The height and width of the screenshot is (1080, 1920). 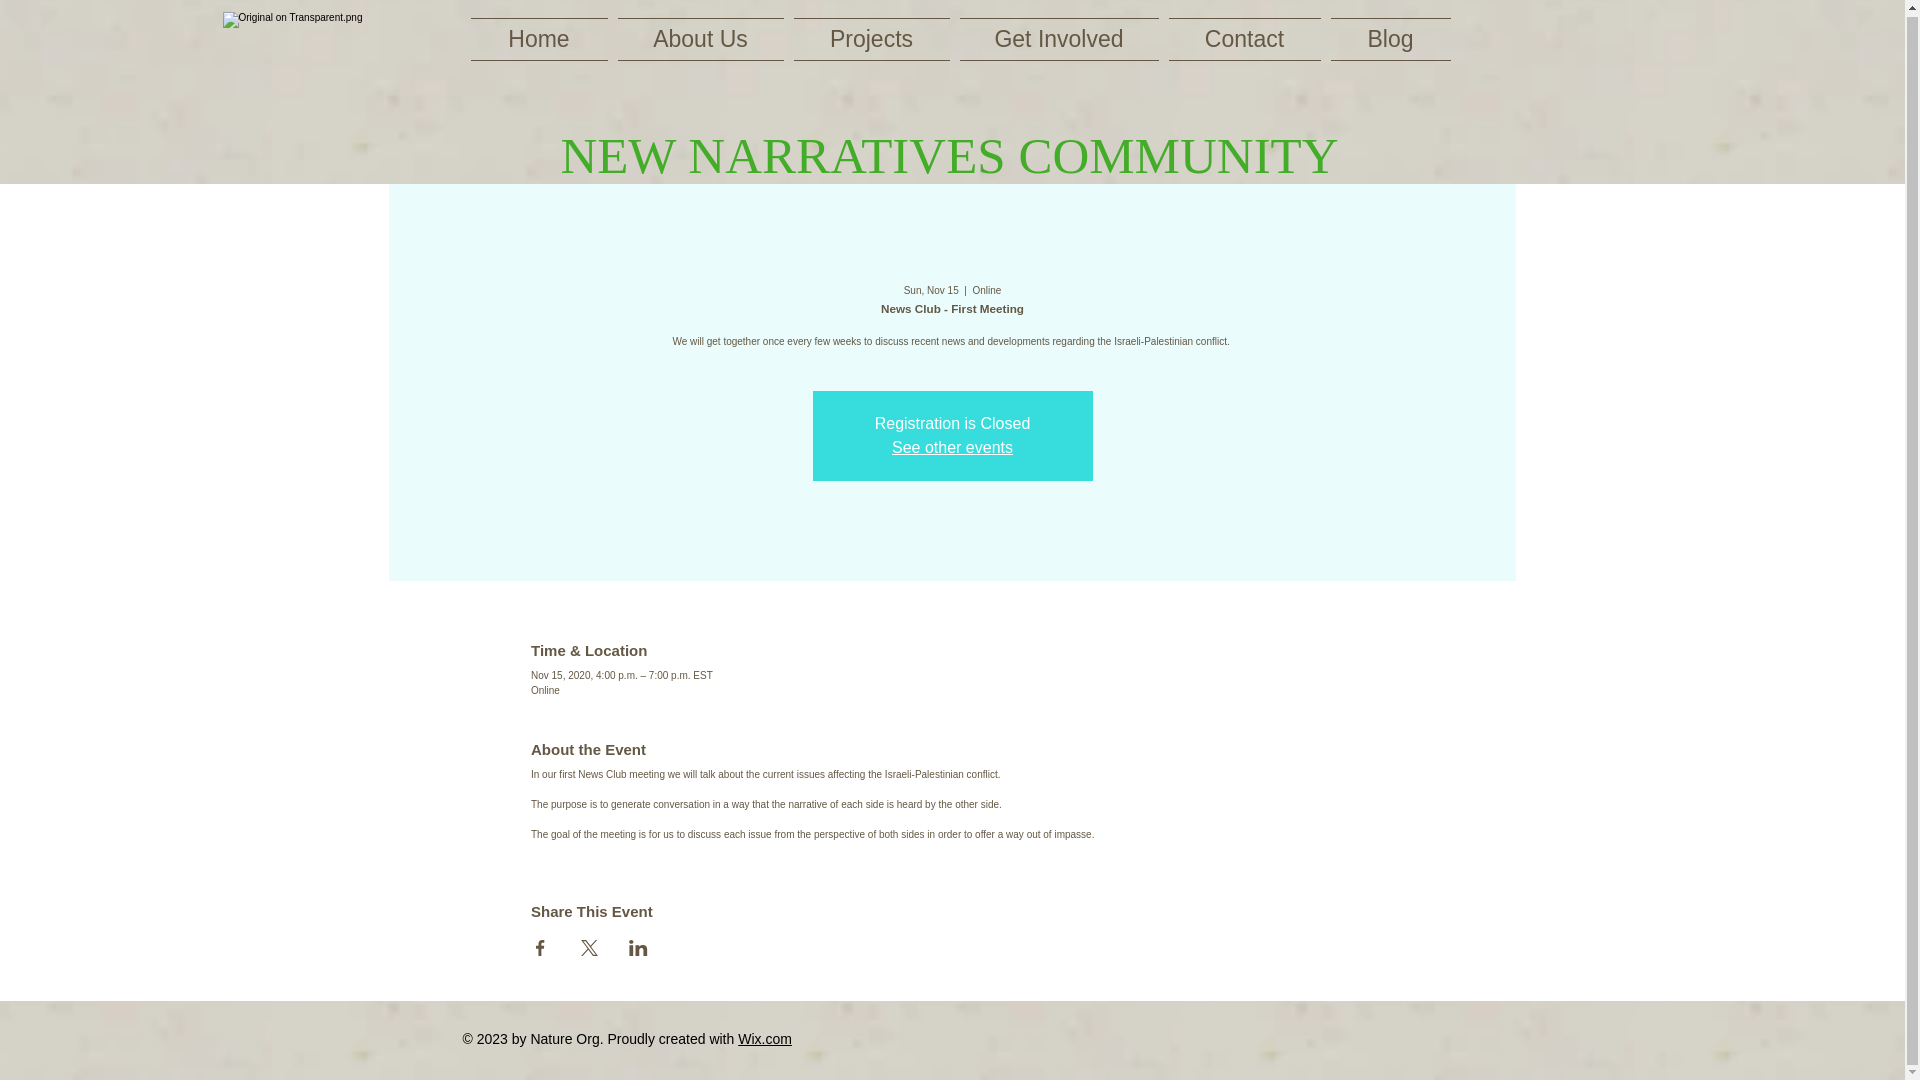 What do you see at coordinates (870, 39) in the screenshot?
I see `Projects` at bounding box center [870, 39].